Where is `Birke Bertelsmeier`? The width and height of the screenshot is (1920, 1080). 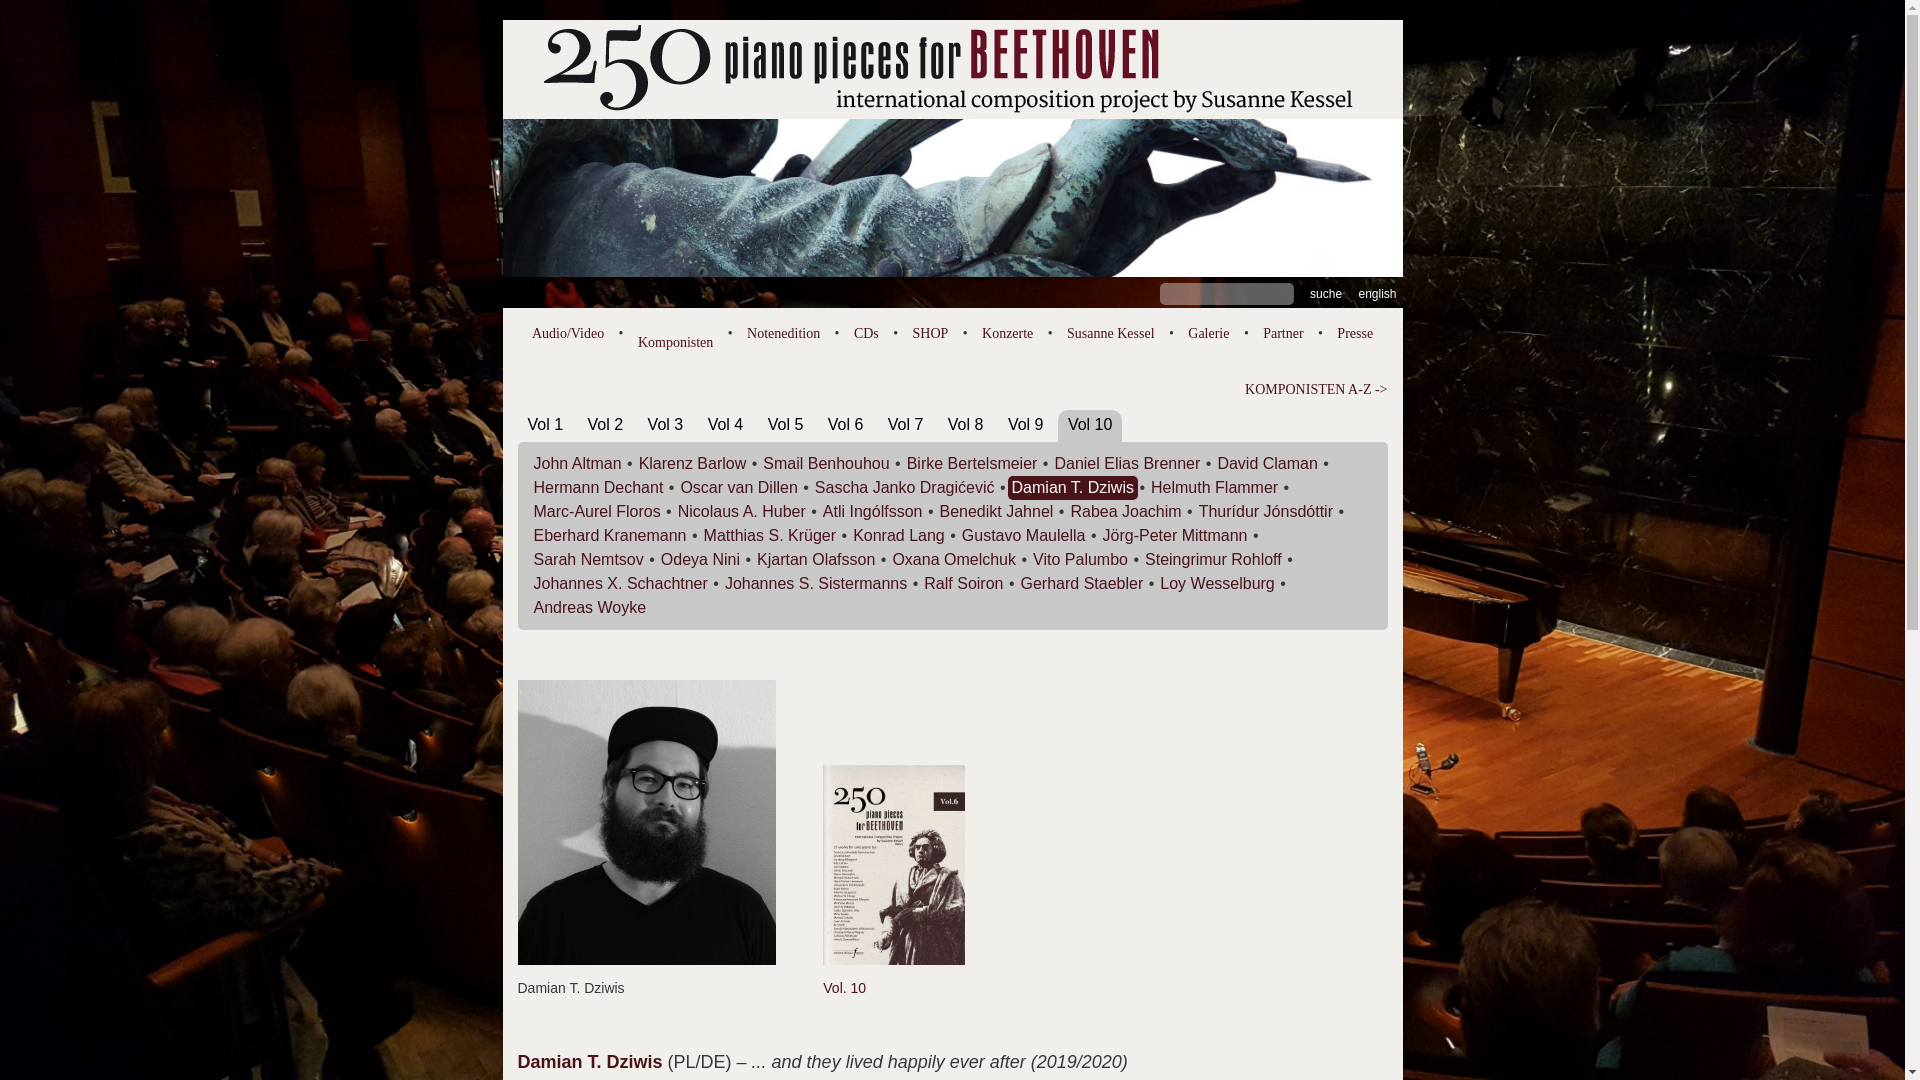
Birke Bertelsmeier is located at coordinates (972, 464).